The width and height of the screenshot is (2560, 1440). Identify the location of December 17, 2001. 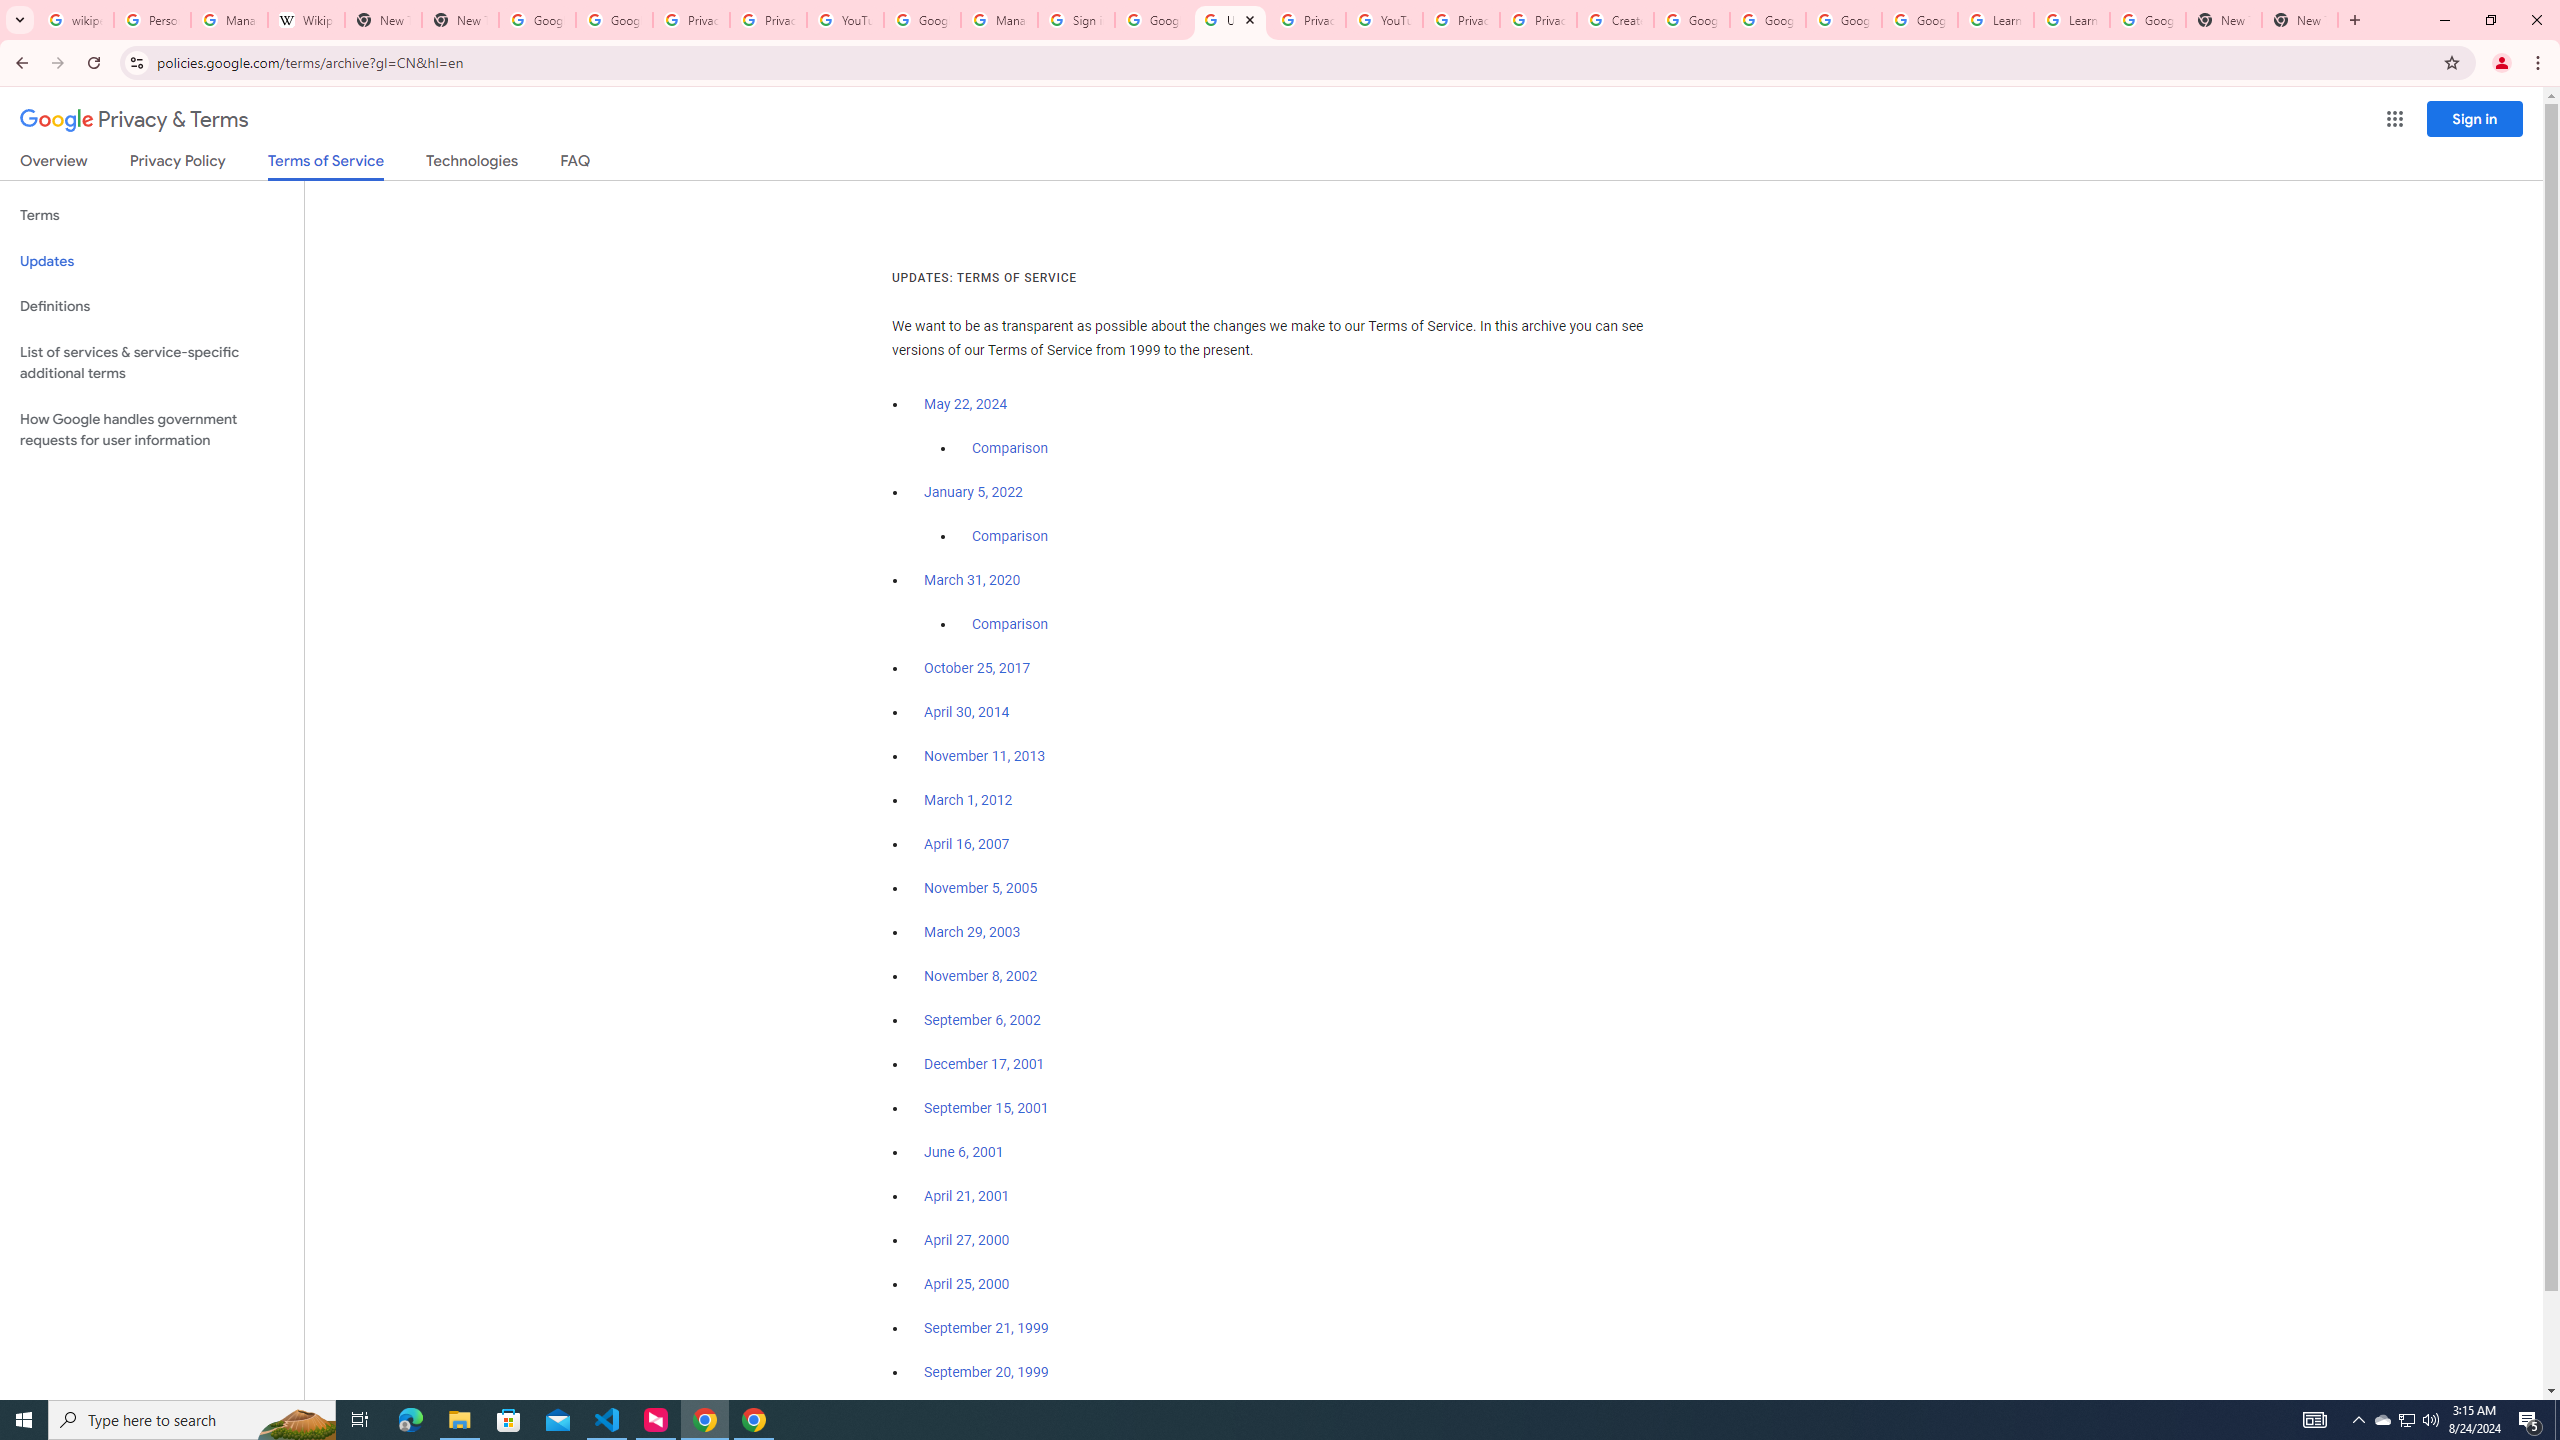
(984, 1064).